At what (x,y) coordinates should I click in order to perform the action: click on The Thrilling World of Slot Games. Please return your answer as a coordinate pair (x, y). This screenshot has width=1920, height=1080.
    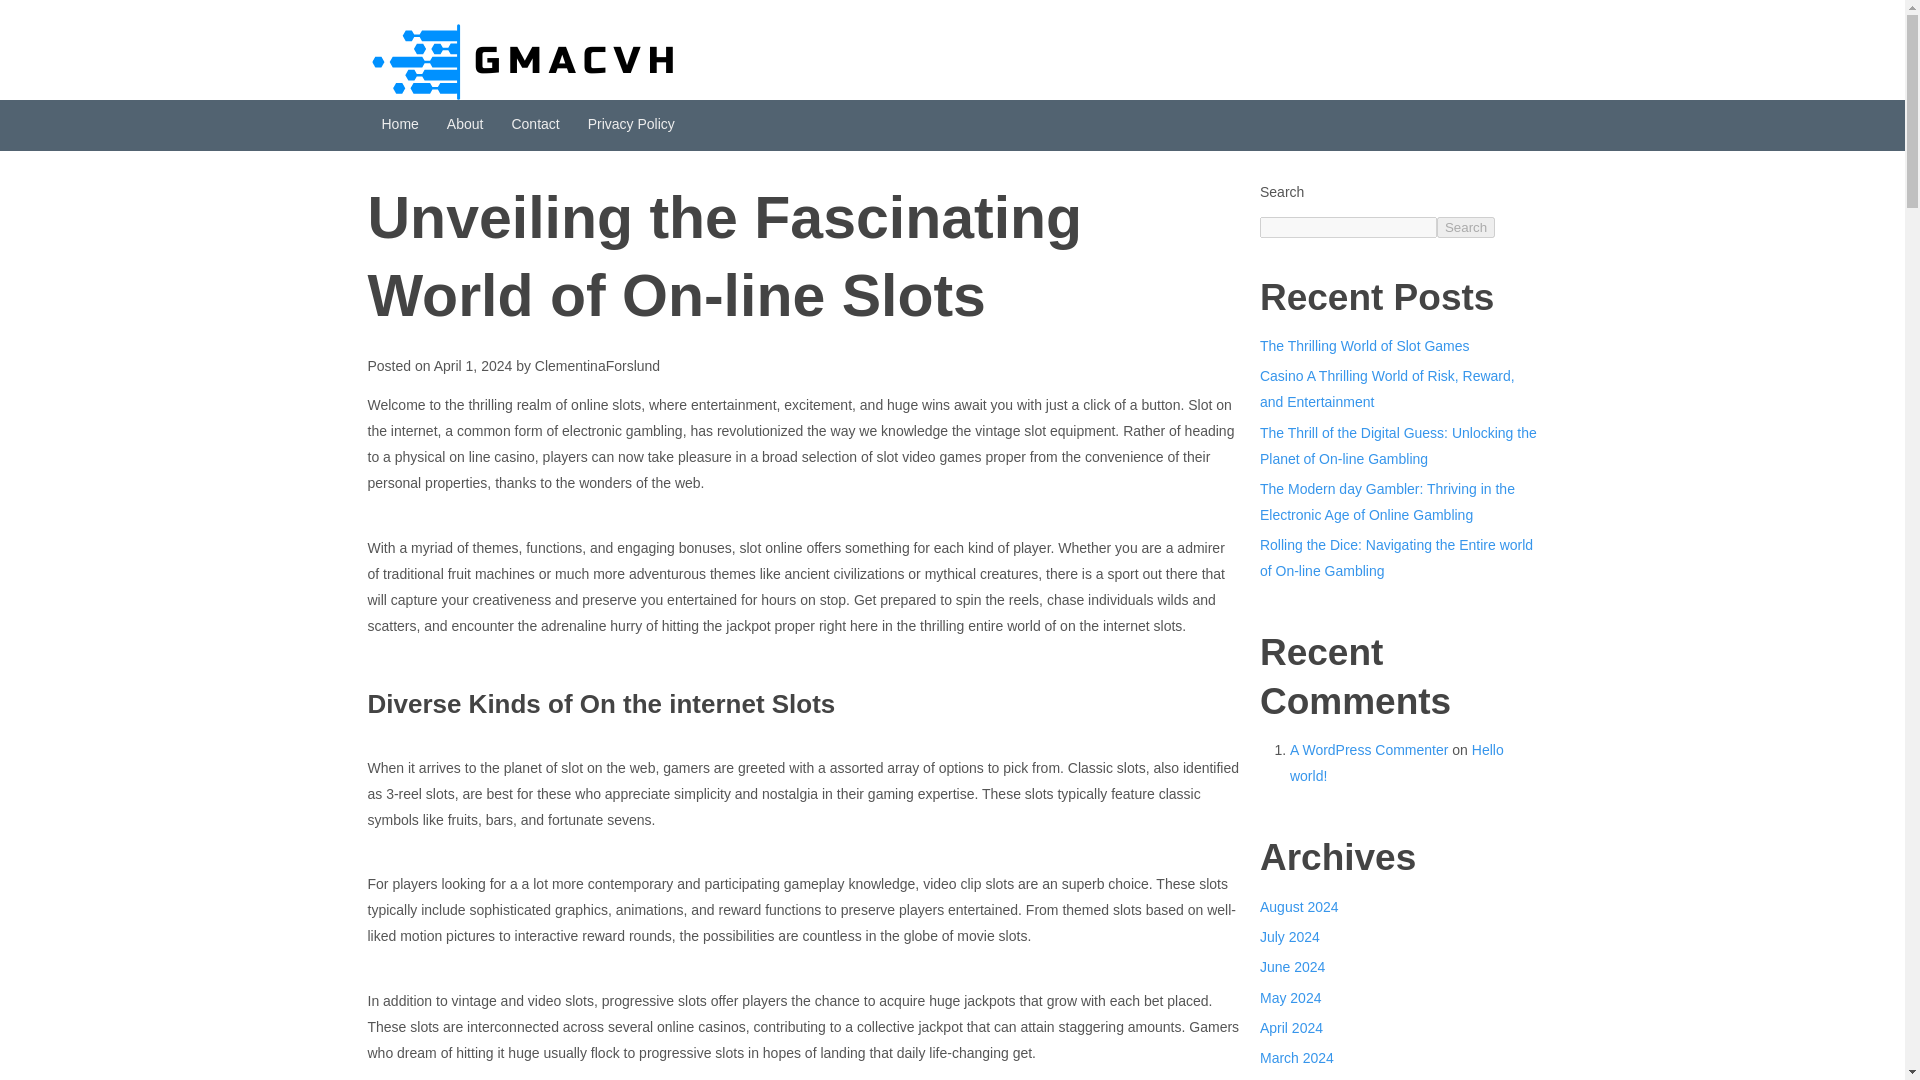
    Looking at the image, I should click on (1364, 346).